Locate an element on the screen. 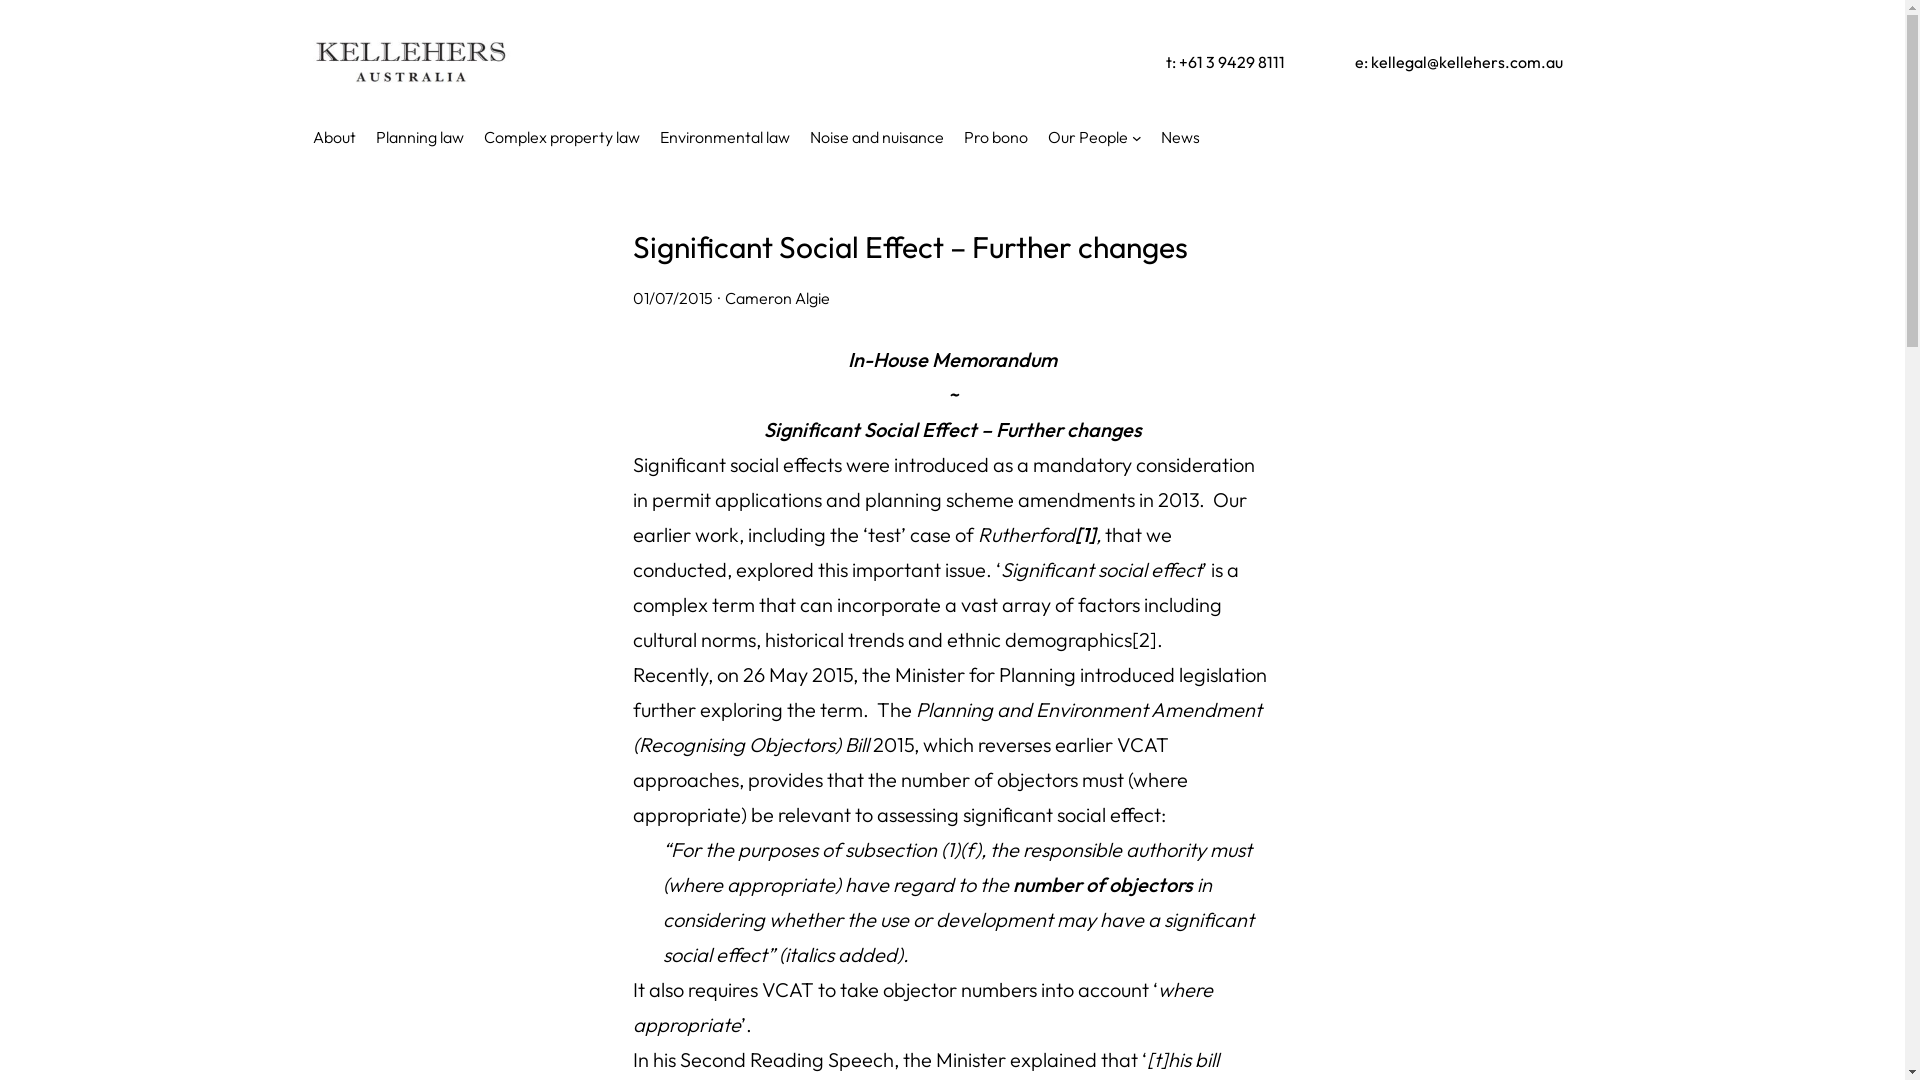 The height and width of the screenshot is (1080, 1920). Environmental law is located at coordinates (725, 137).